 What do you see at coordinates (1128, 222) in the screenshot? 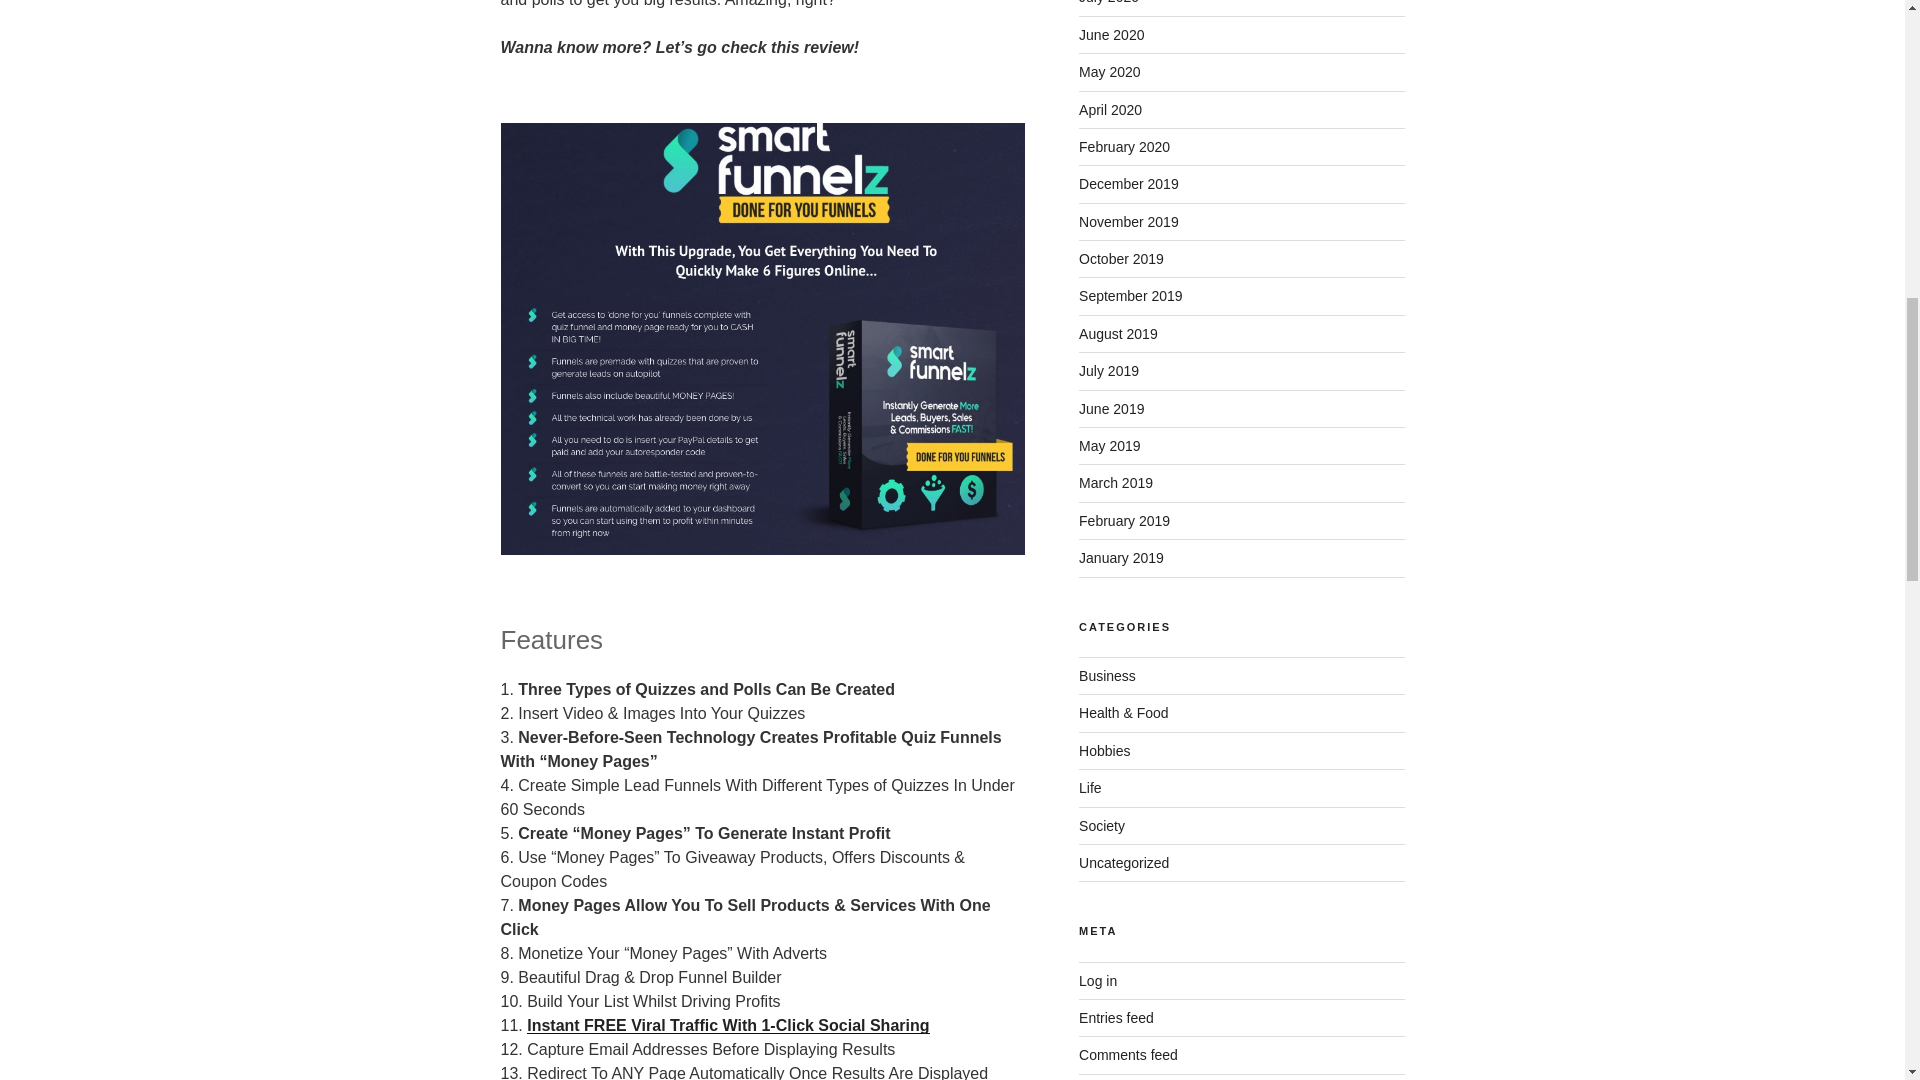
I see `November 2019` at bounding box center [1128, 222].